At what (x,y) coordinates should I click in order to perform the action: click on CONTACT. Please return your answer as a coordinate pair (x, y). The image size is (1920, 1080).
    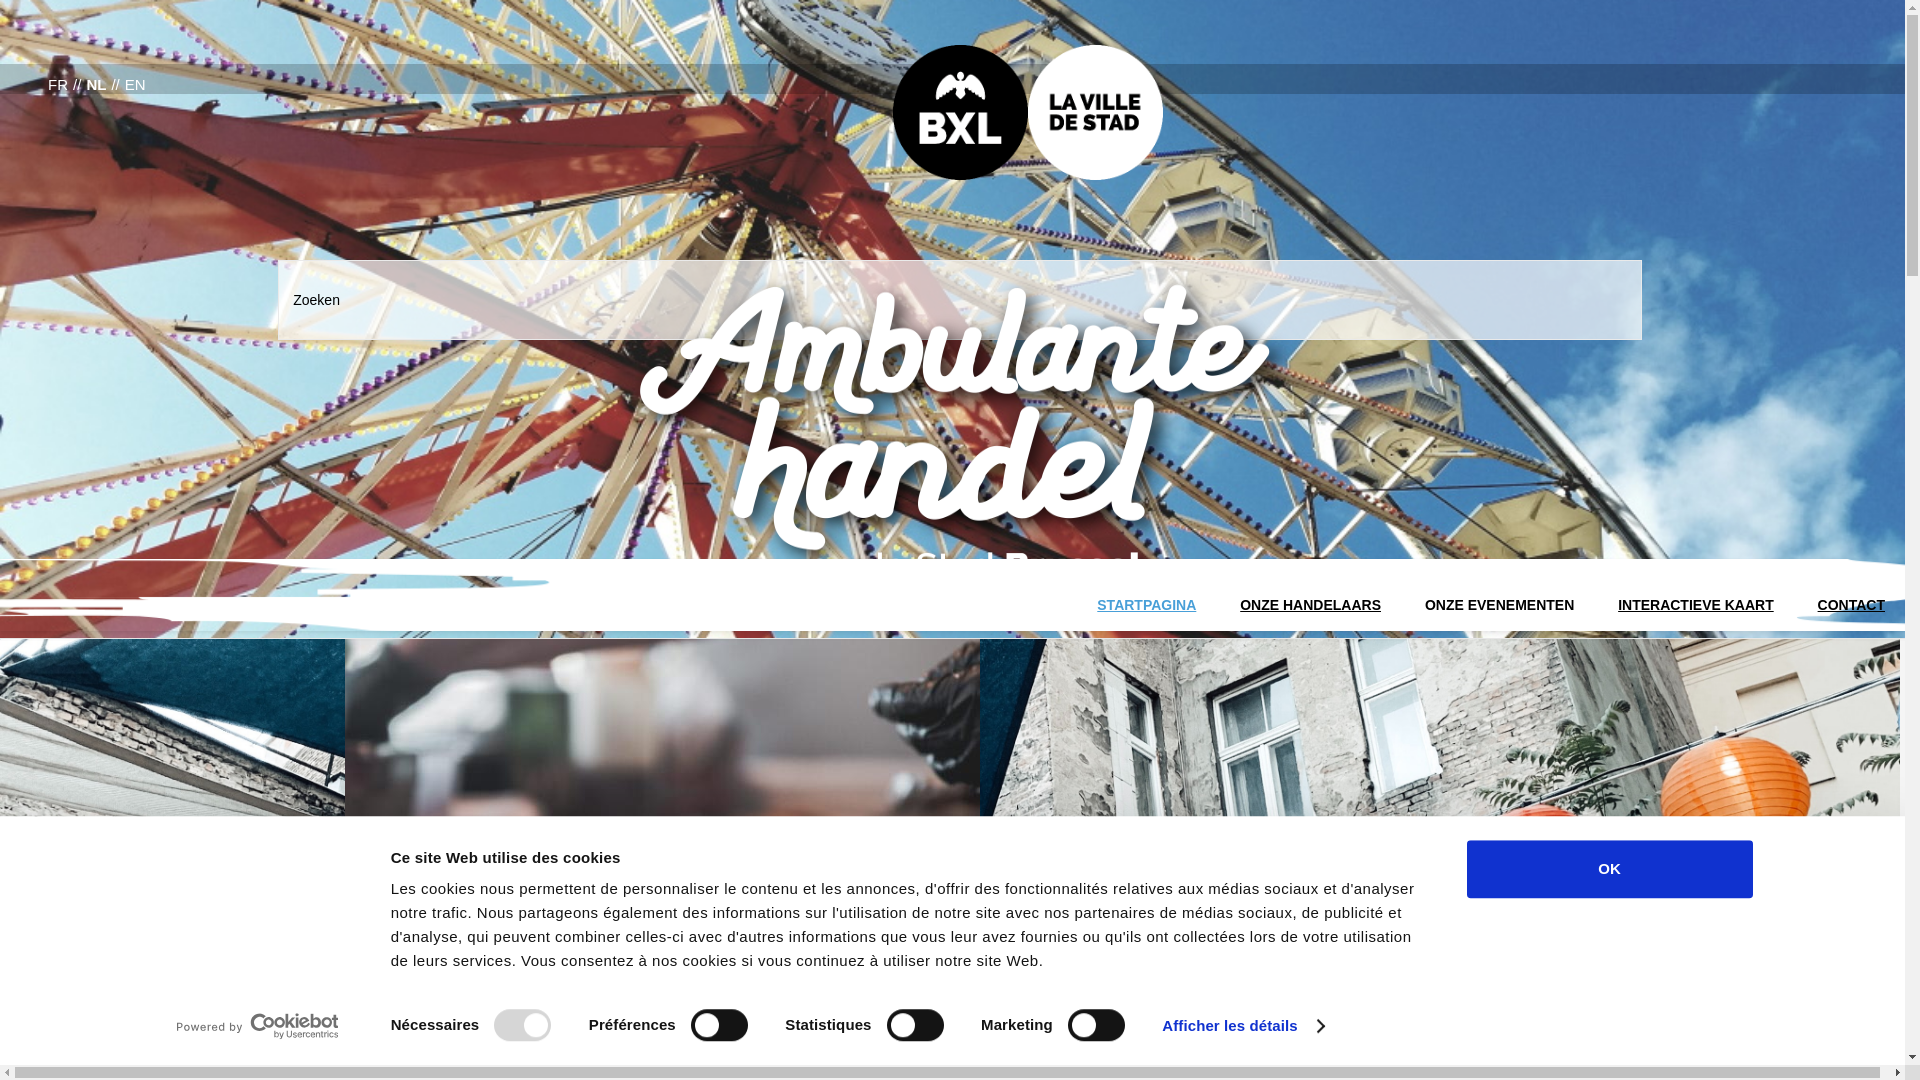
    Looking at the image, I should click on (1852, 596).